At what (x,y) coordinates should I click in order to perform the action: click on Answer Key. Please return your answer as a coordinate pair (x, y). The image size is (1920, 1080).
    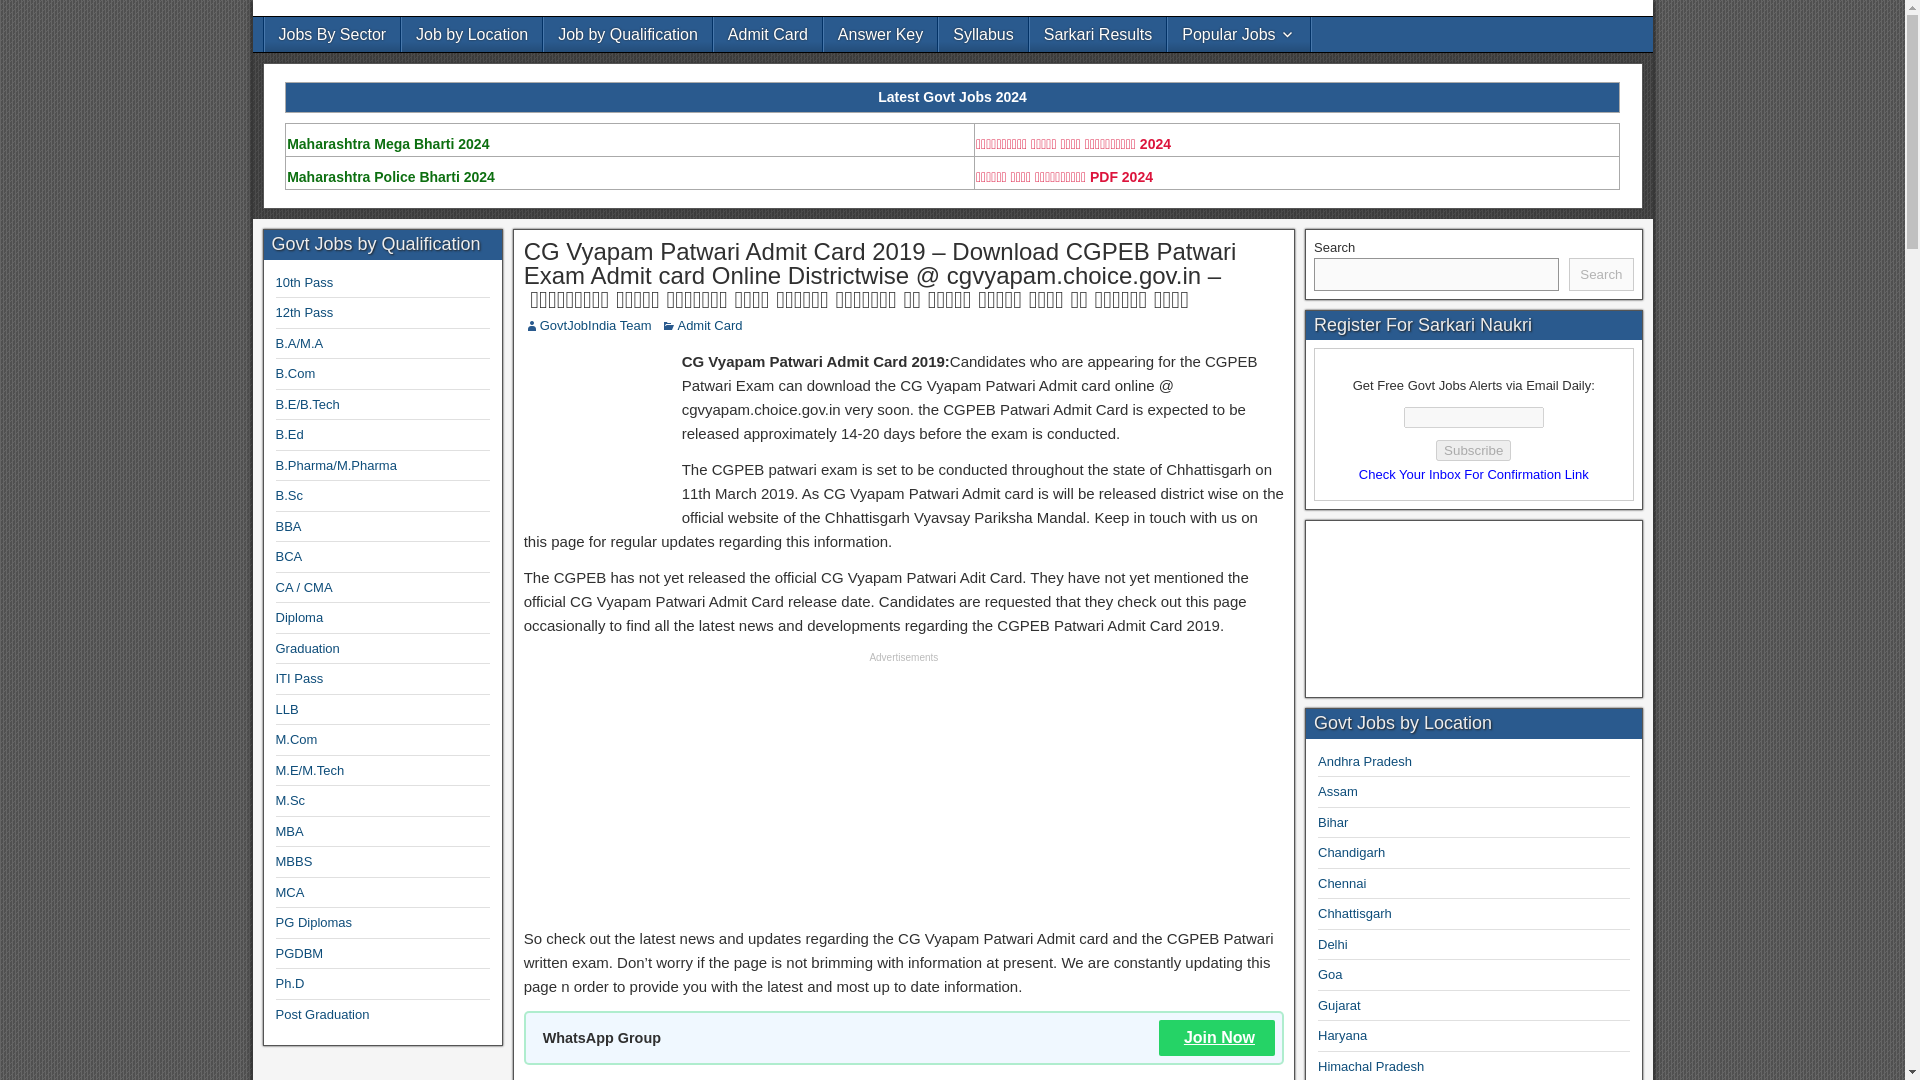
    Looking at the image, I should click on (880, 34).